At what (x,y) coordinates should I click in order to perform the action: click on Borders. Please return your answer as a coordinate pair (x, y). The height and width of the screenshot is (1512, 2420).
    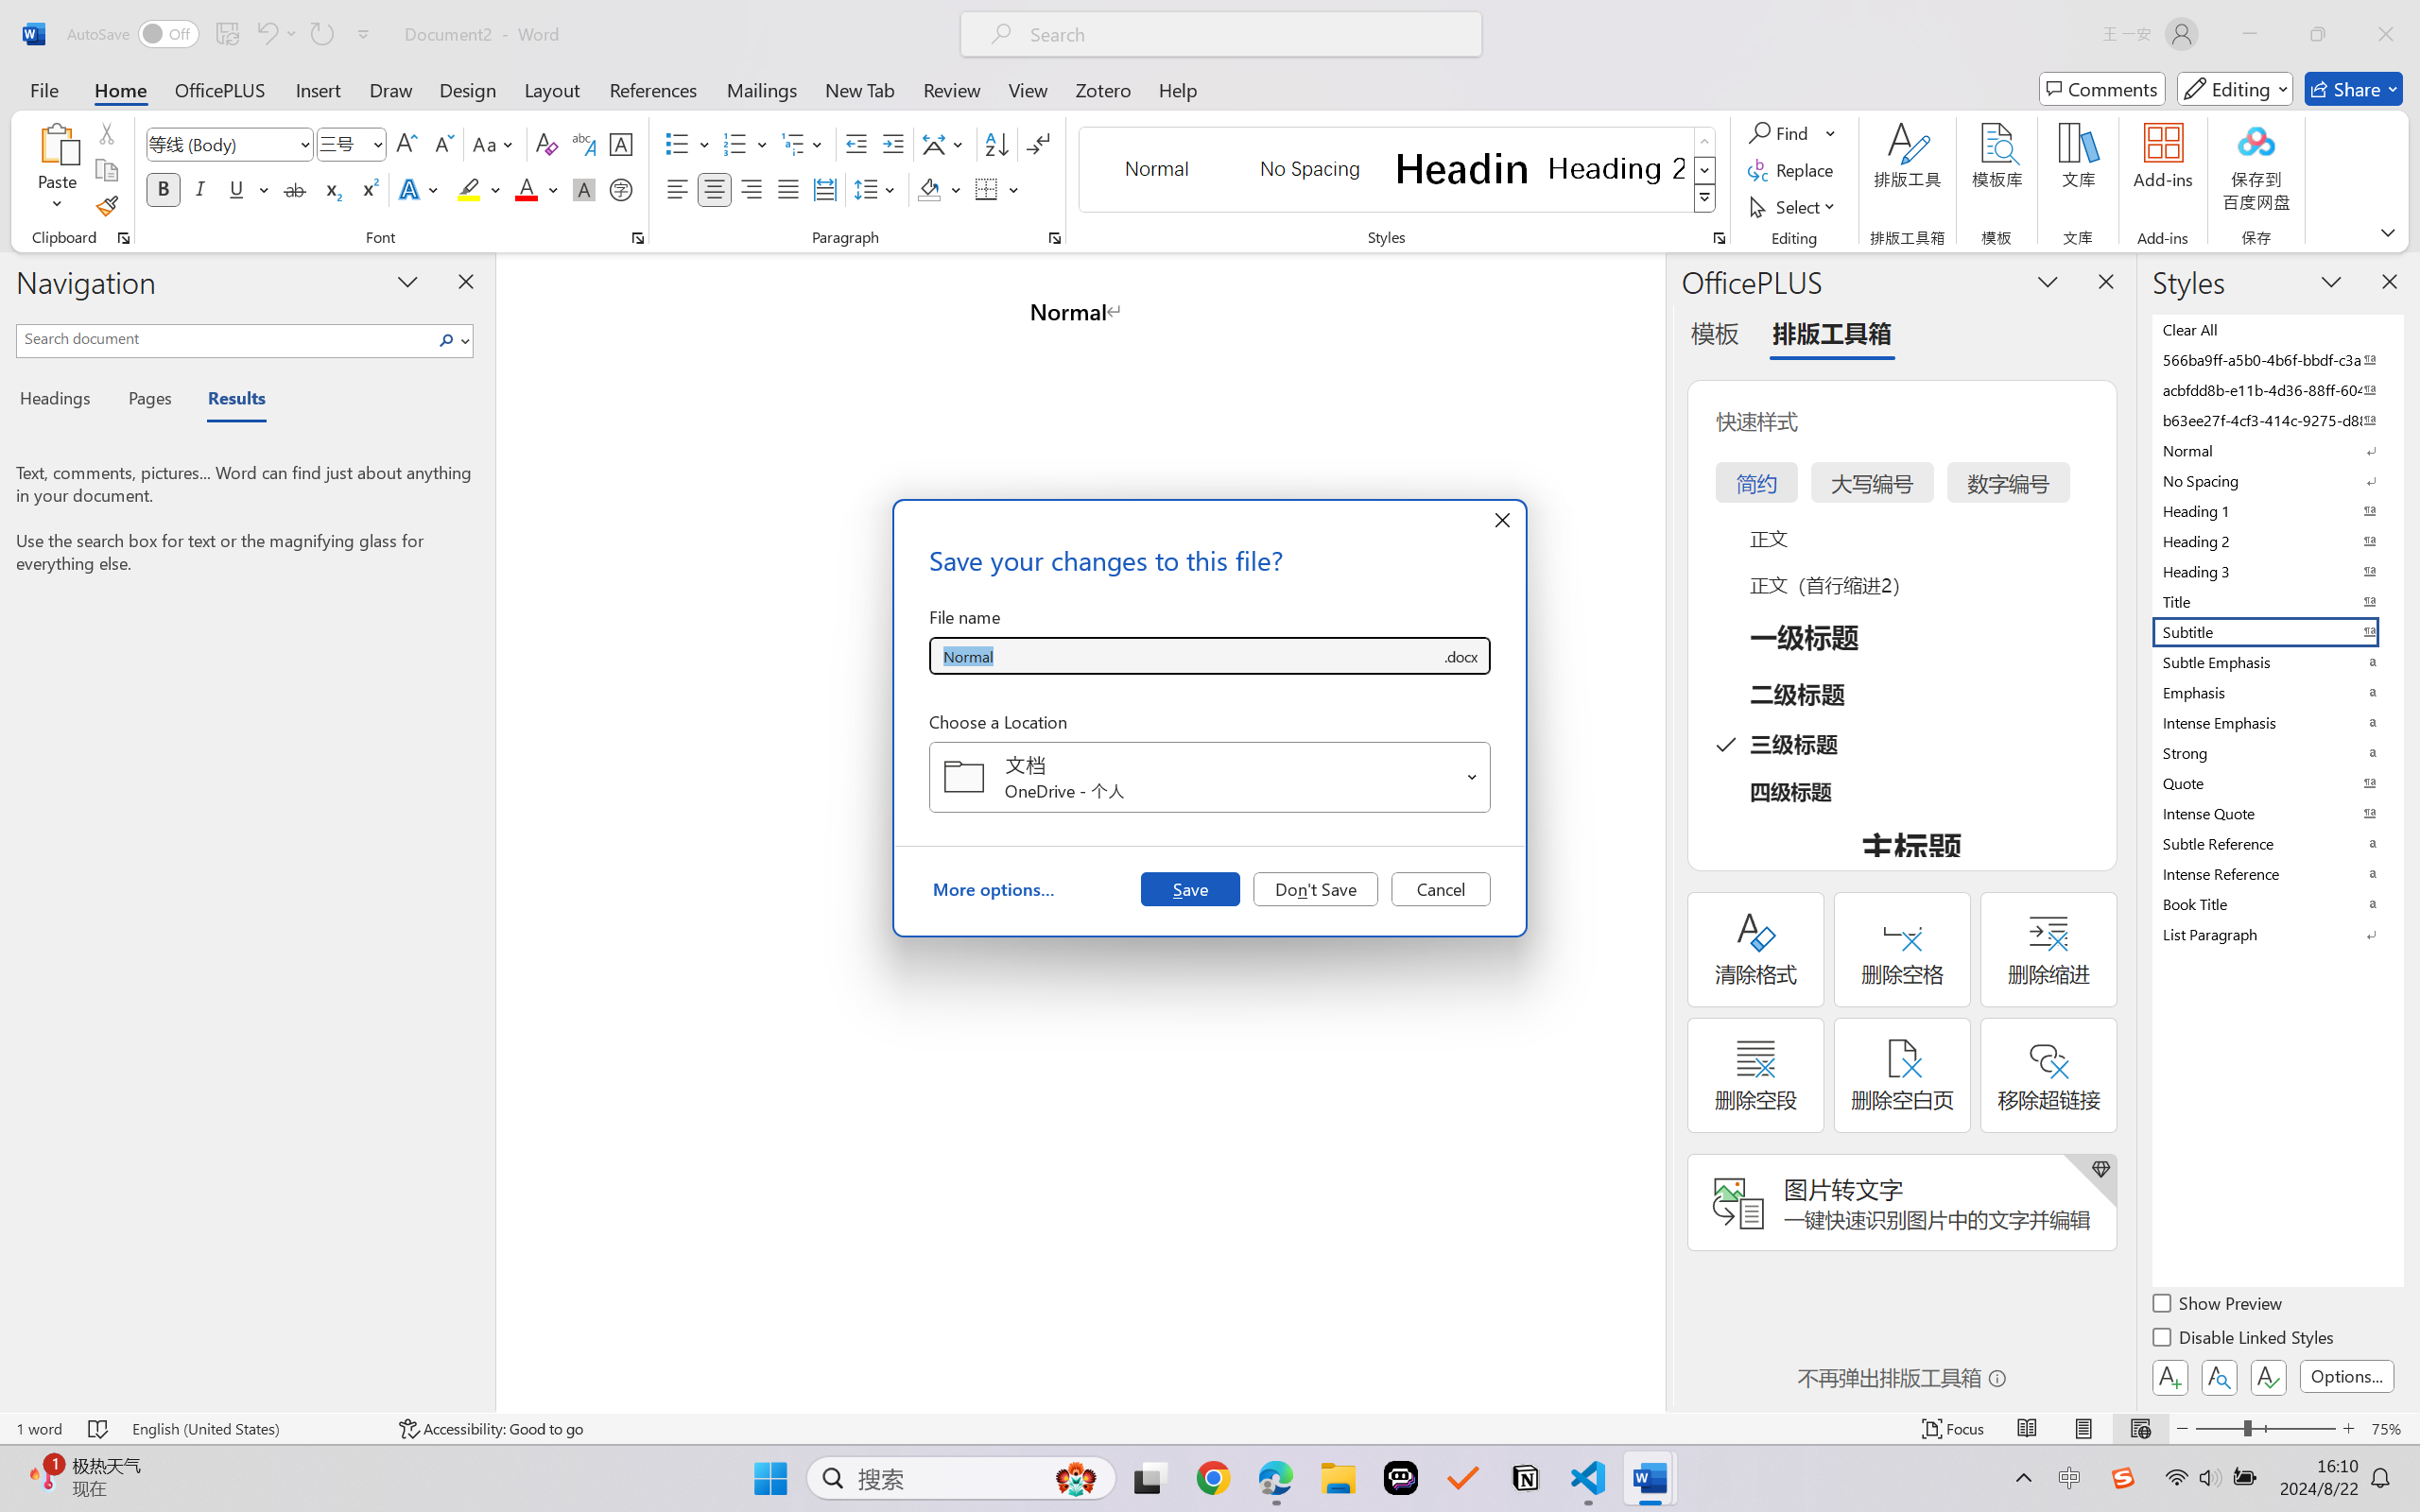
    Looking at the image, I should click on (987, 189).